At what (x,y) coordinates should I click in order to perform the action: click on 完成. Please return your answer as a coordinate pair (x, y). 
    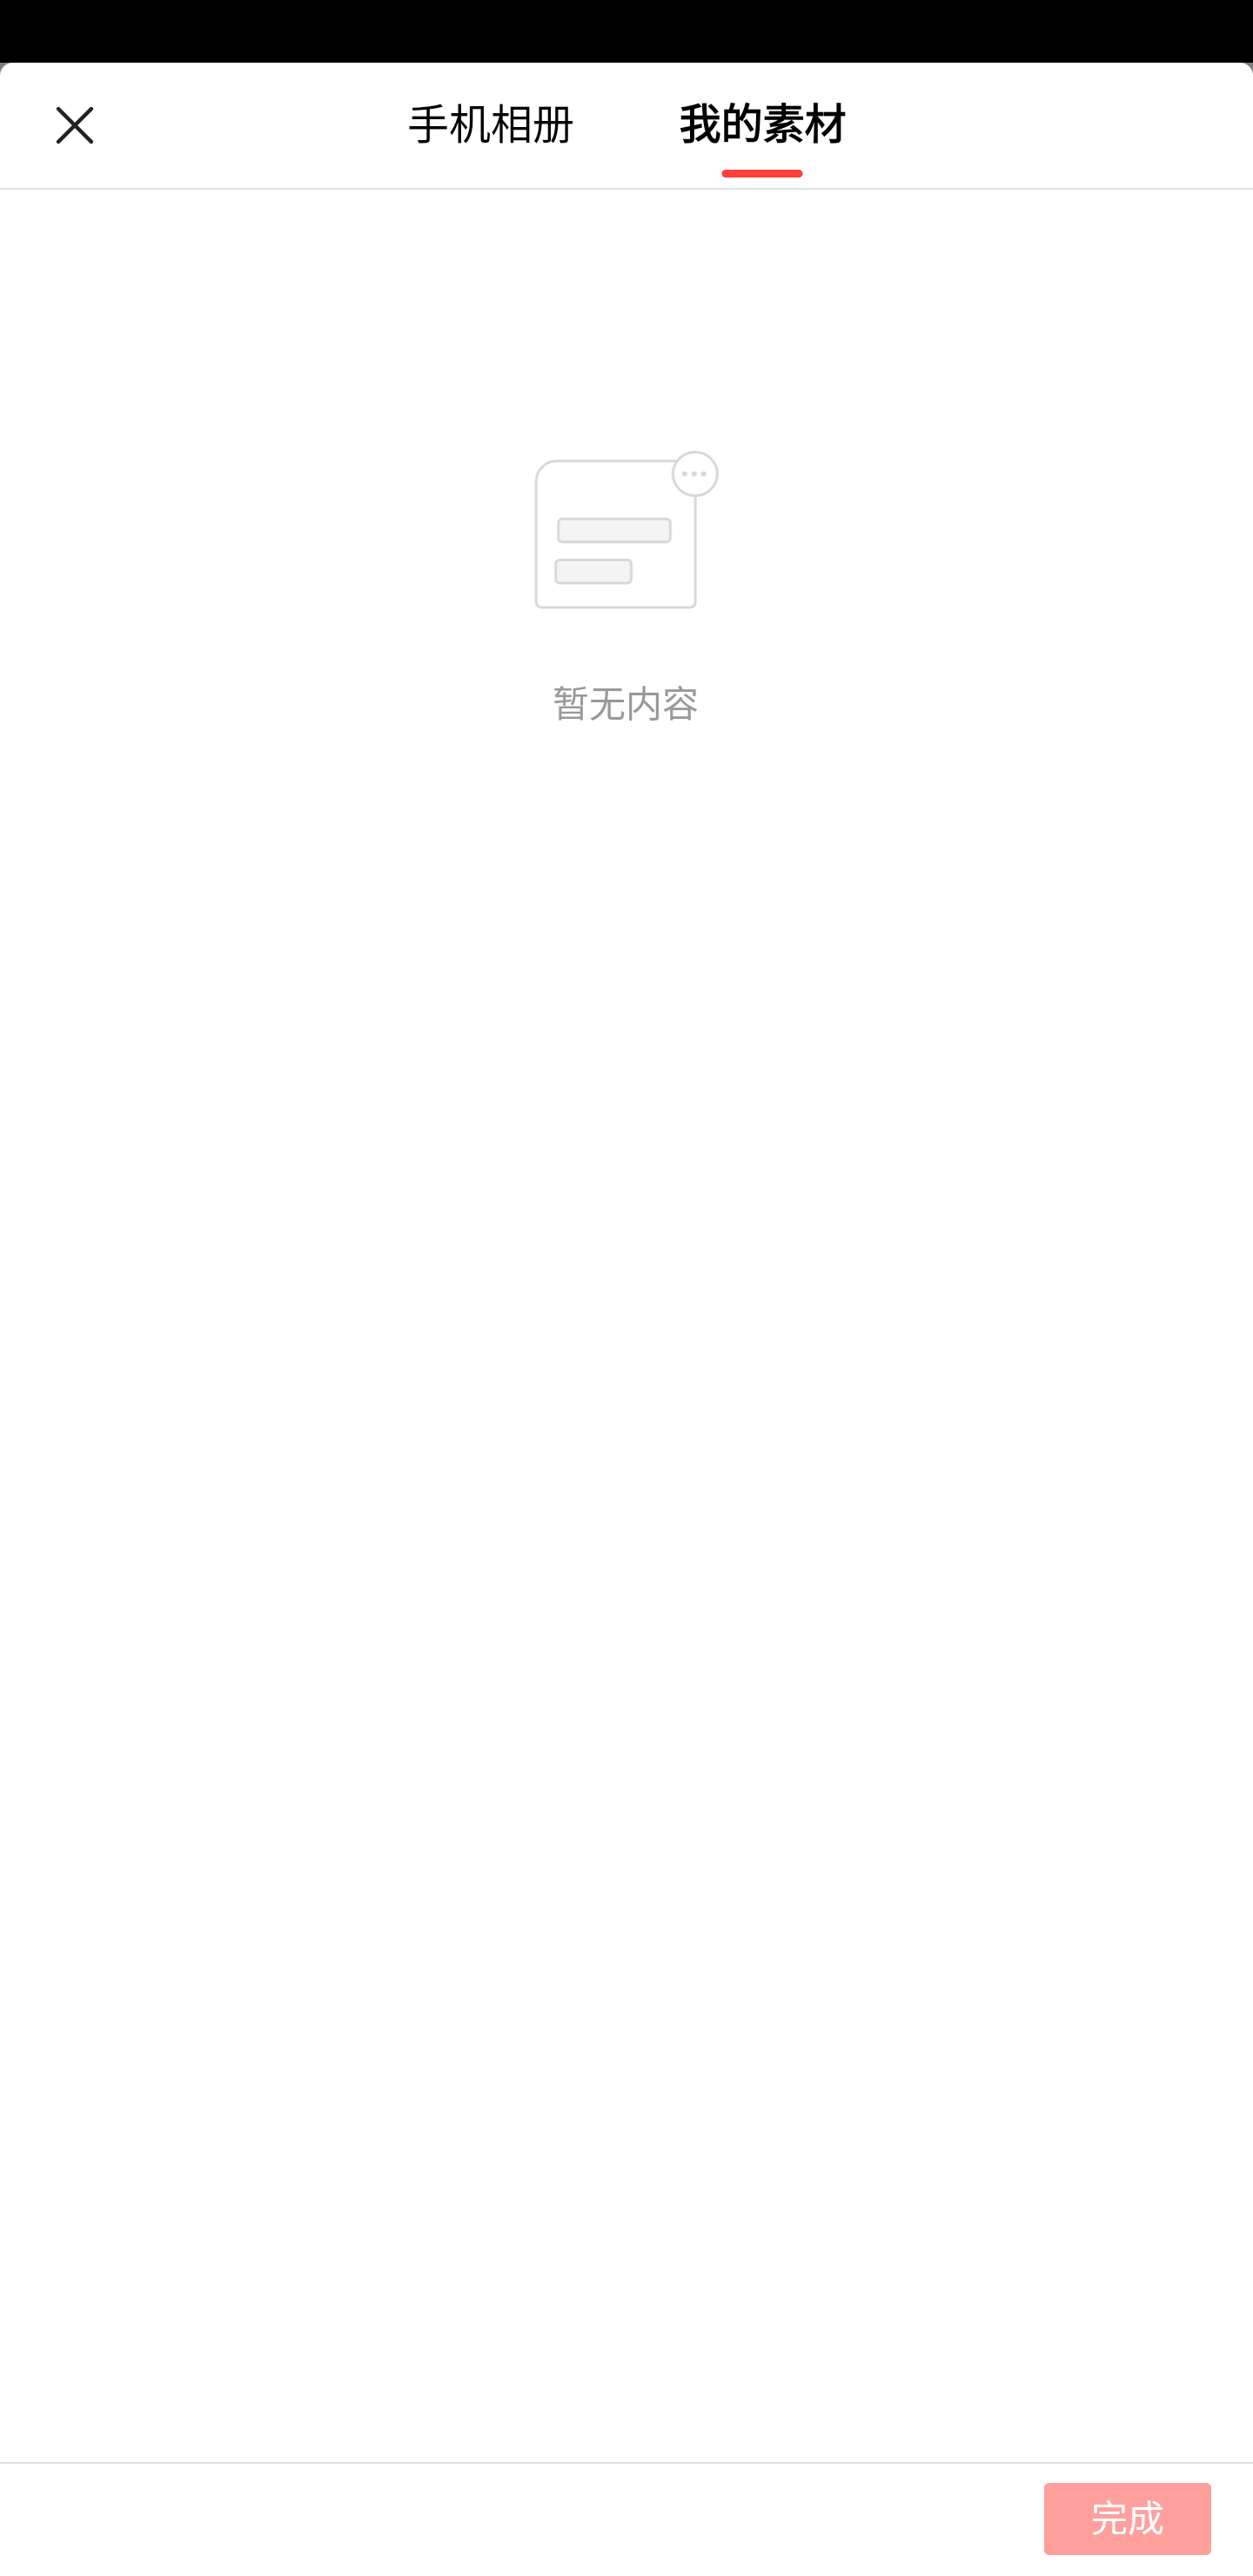
    Looking at the image, I should click on (626, 2519).